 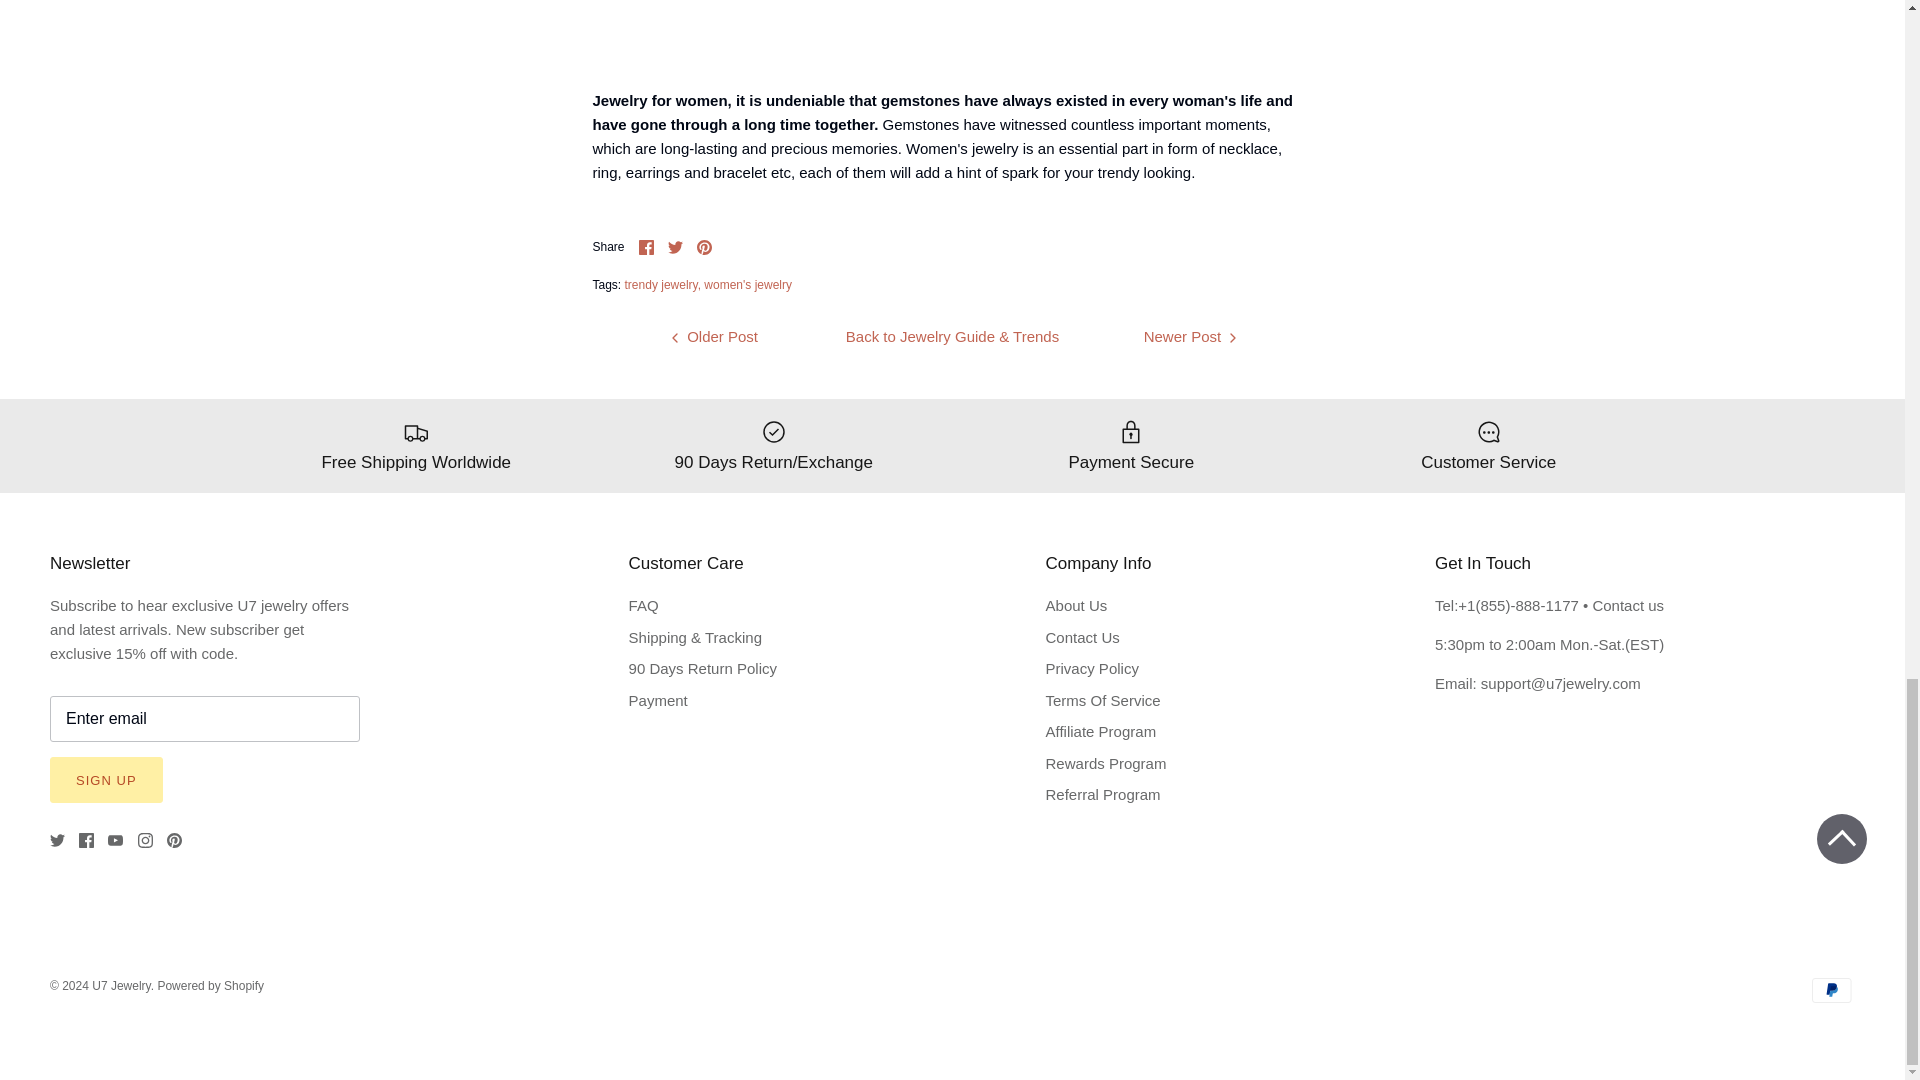 What do you see at coordinates (57, 840) in the screenshot?
I see `Twitter` at bounding box center [57, 840].